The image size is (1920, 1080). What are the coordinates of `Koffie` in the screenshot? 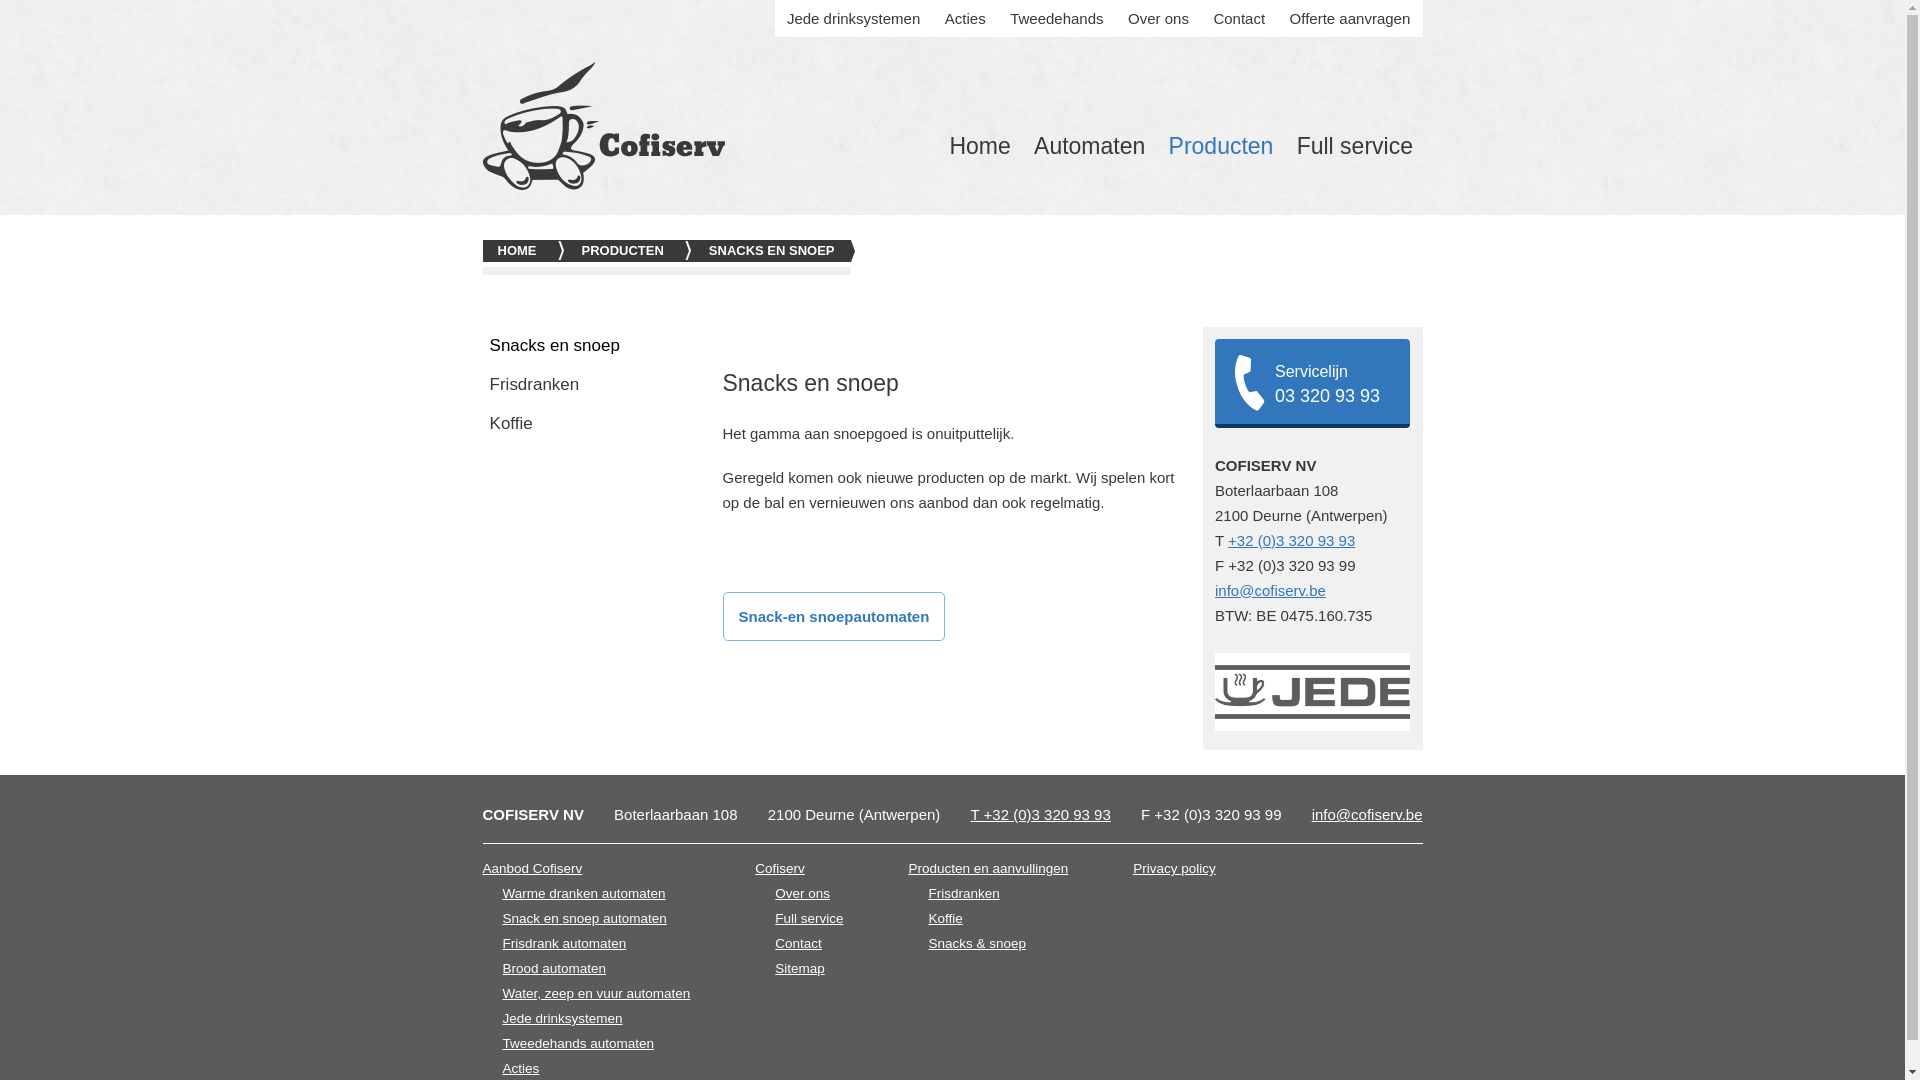 It's located at (998, 918).